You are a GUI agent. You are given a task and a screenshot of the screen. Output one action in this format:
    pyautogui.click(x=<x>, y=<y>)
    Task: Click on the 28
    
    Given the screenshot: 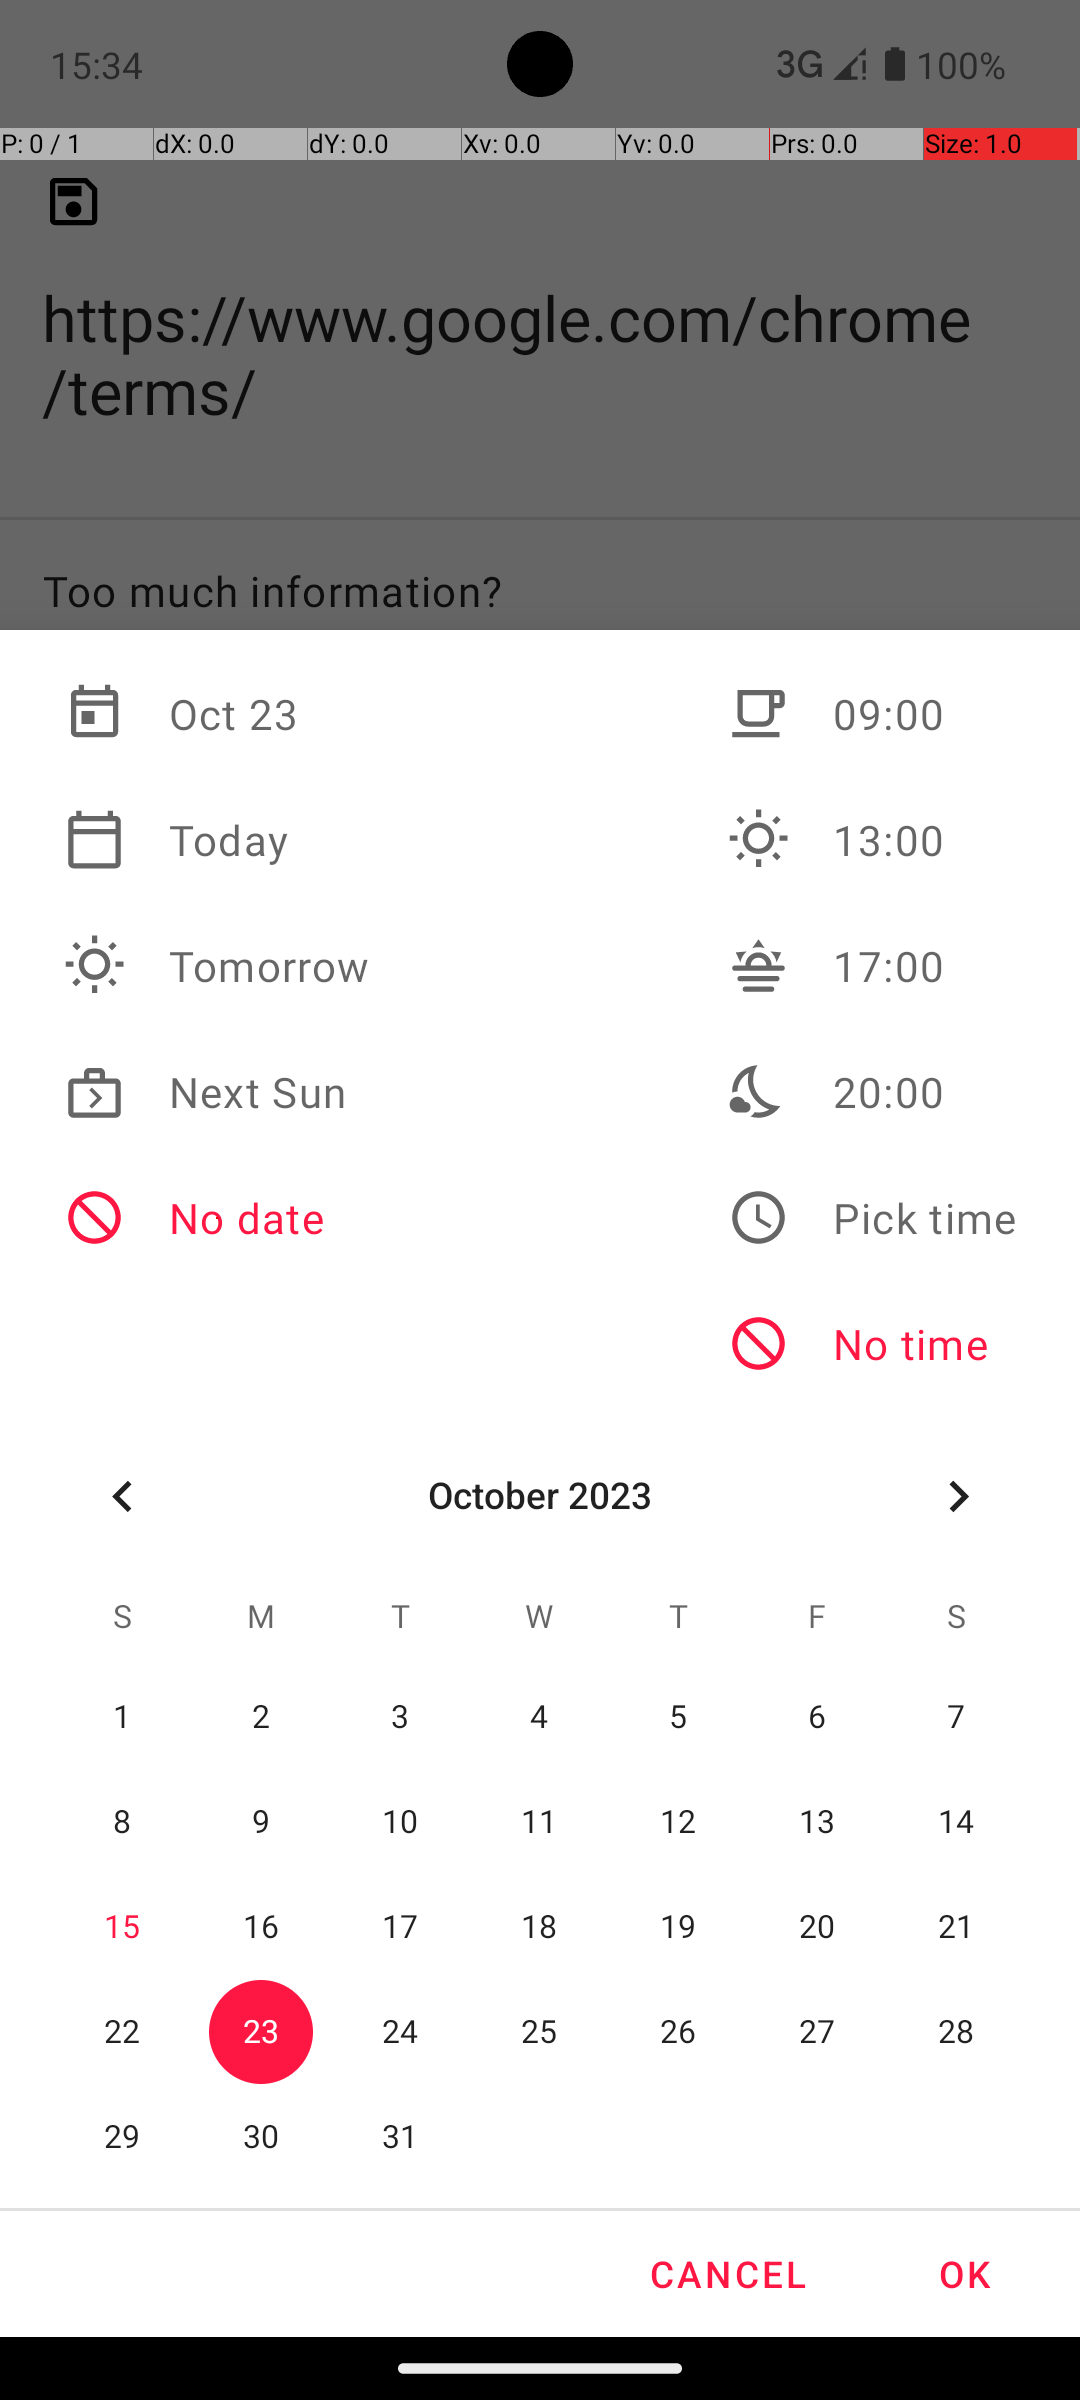 What is the action you would take?
    pyautogui.click(x=956, y=2032)
    